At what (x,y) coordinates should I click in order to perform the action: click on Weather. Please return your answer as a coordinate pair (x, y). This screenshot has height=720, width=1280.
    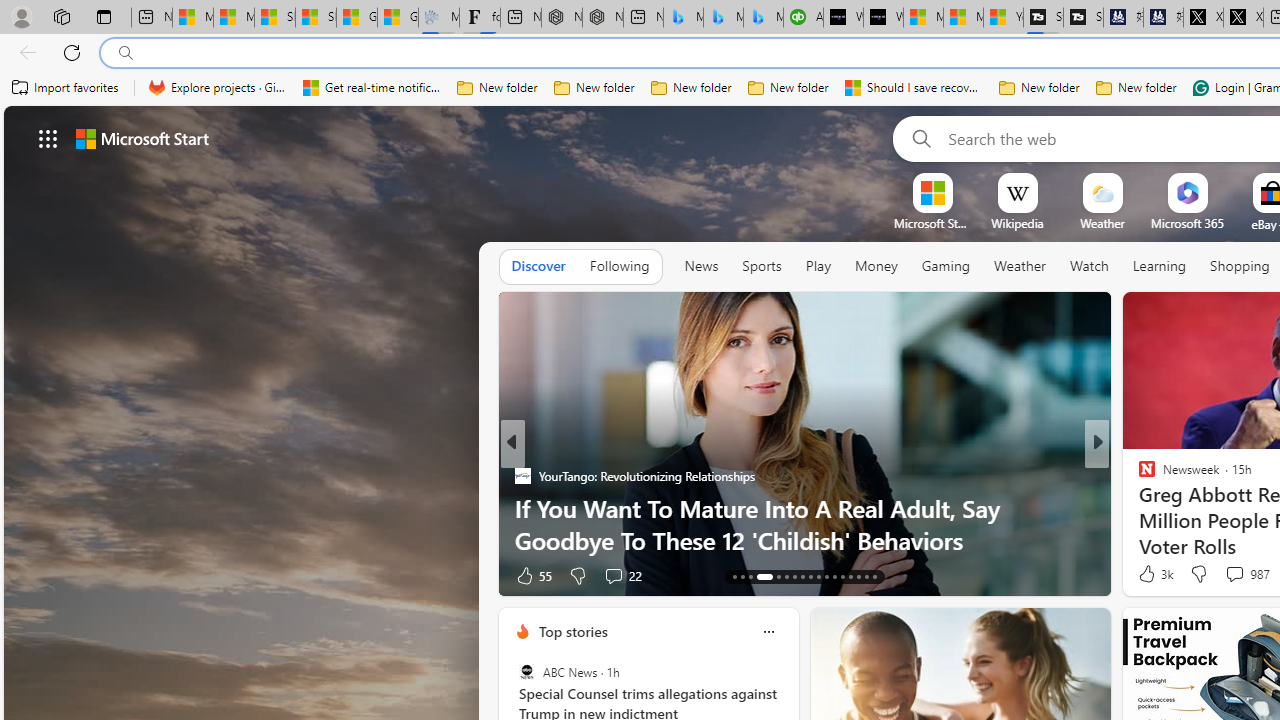
    Looking at the image, I should click on (1020, 267).